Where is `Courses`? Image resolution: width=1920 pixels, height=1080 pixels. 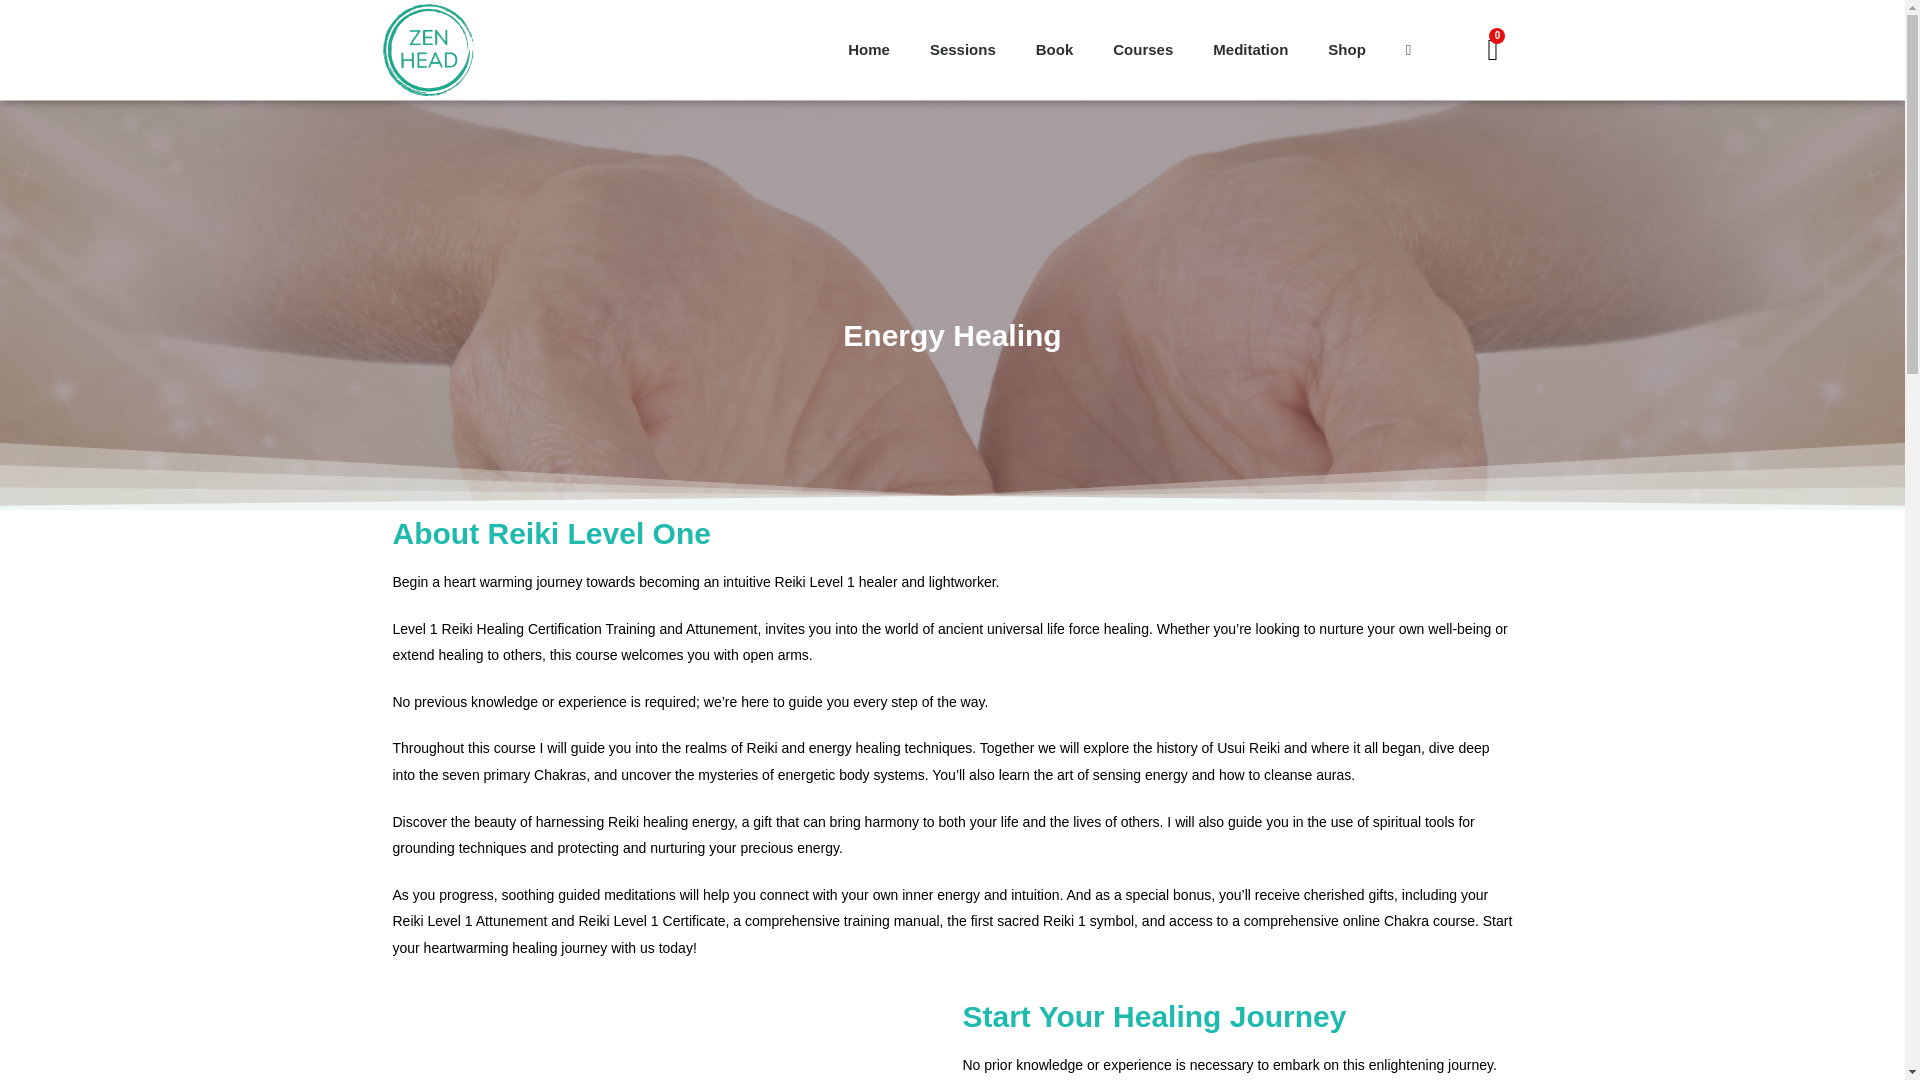 Courses is located at coordinates (1142, 50).